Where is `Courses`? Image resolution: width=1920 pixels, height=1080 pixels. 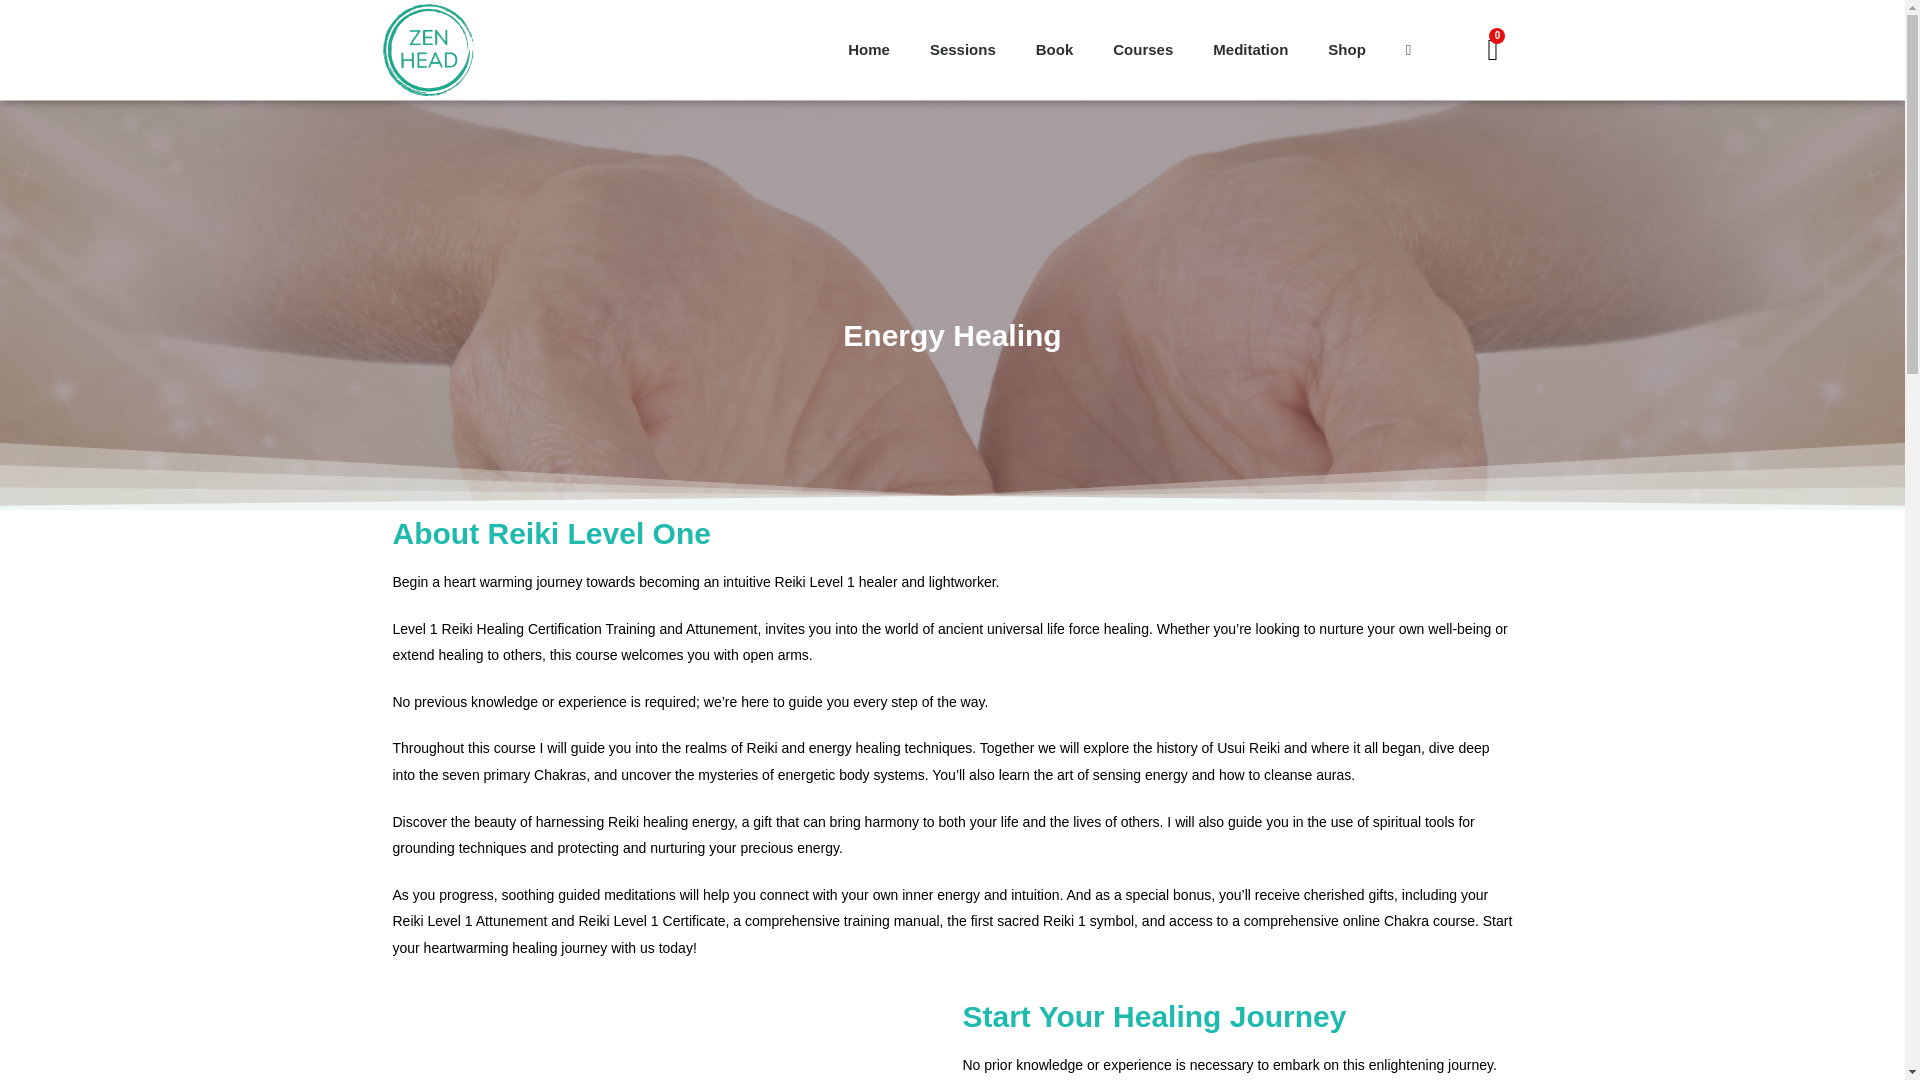 Courses is located at coordinates (1142, 50).